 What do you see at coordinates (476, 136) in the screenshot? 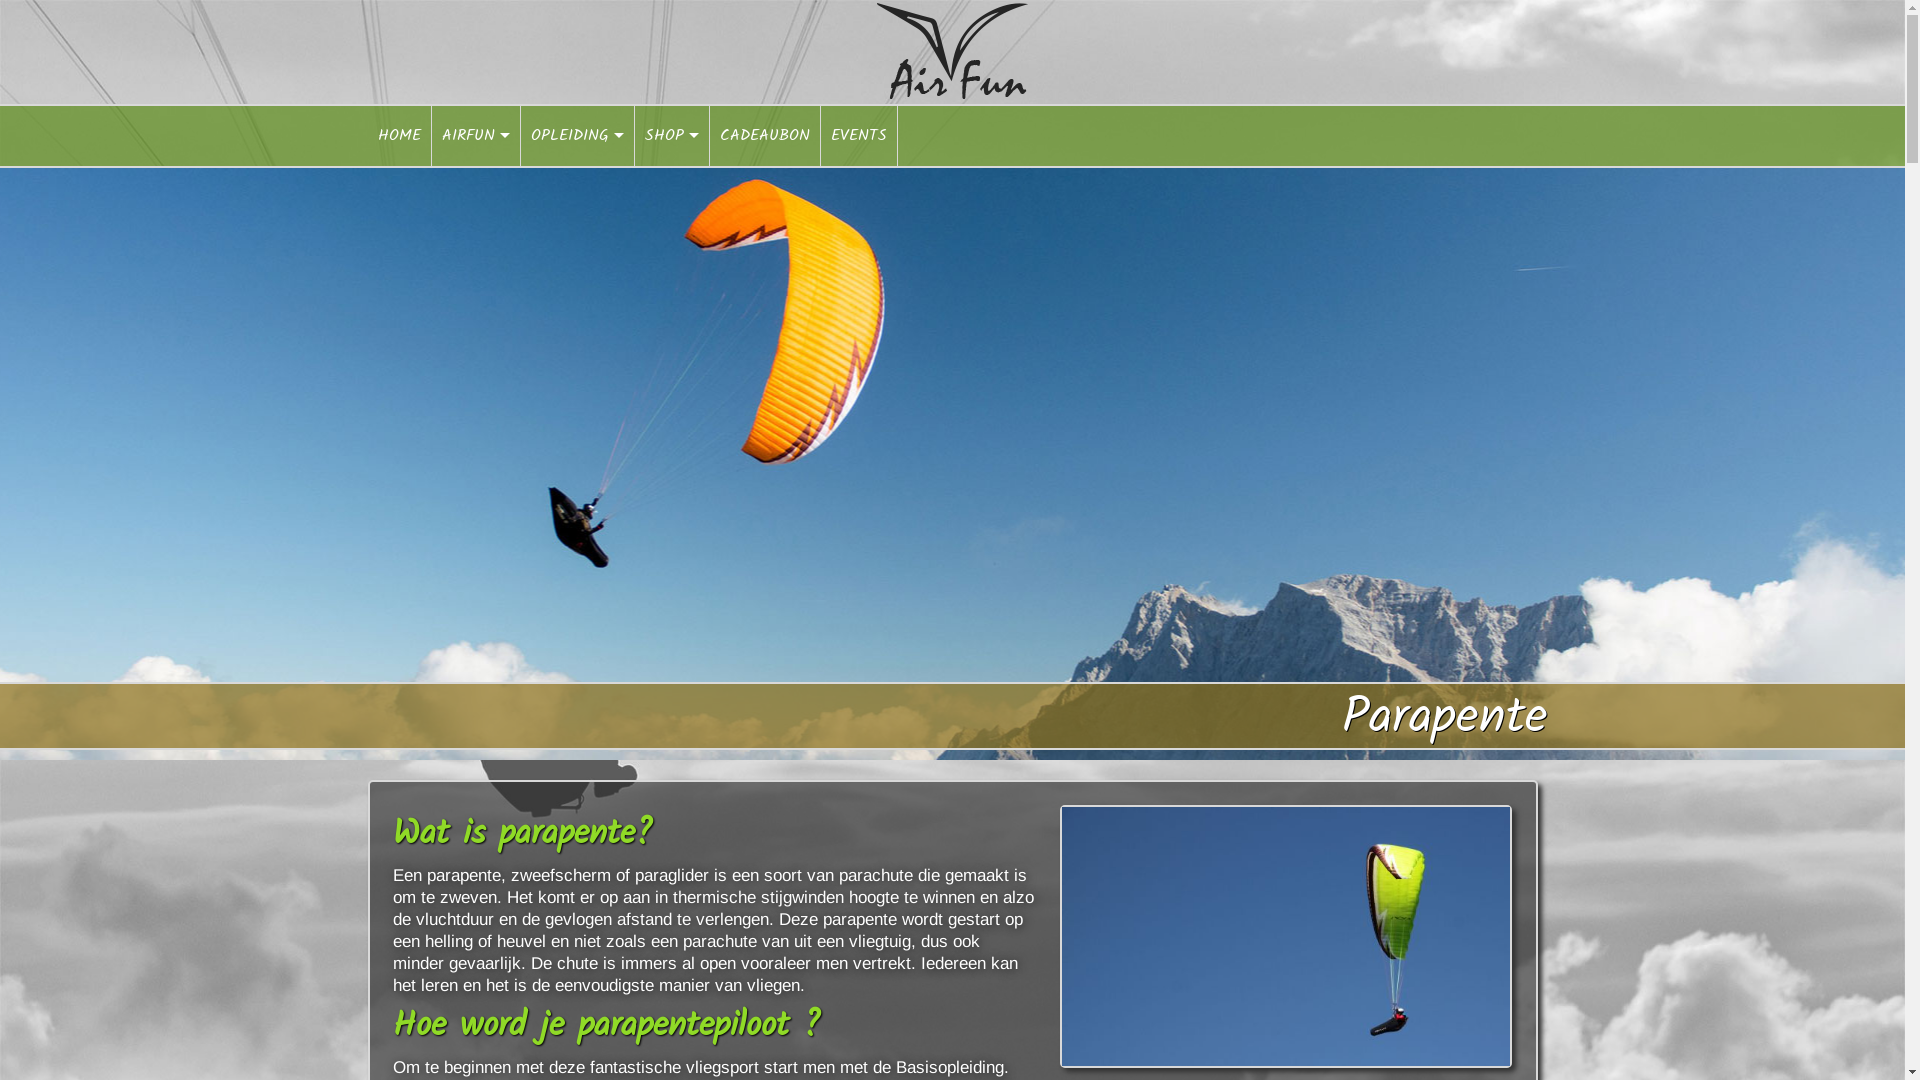
I see `AIRFUN` at bounding box center [476, 136].